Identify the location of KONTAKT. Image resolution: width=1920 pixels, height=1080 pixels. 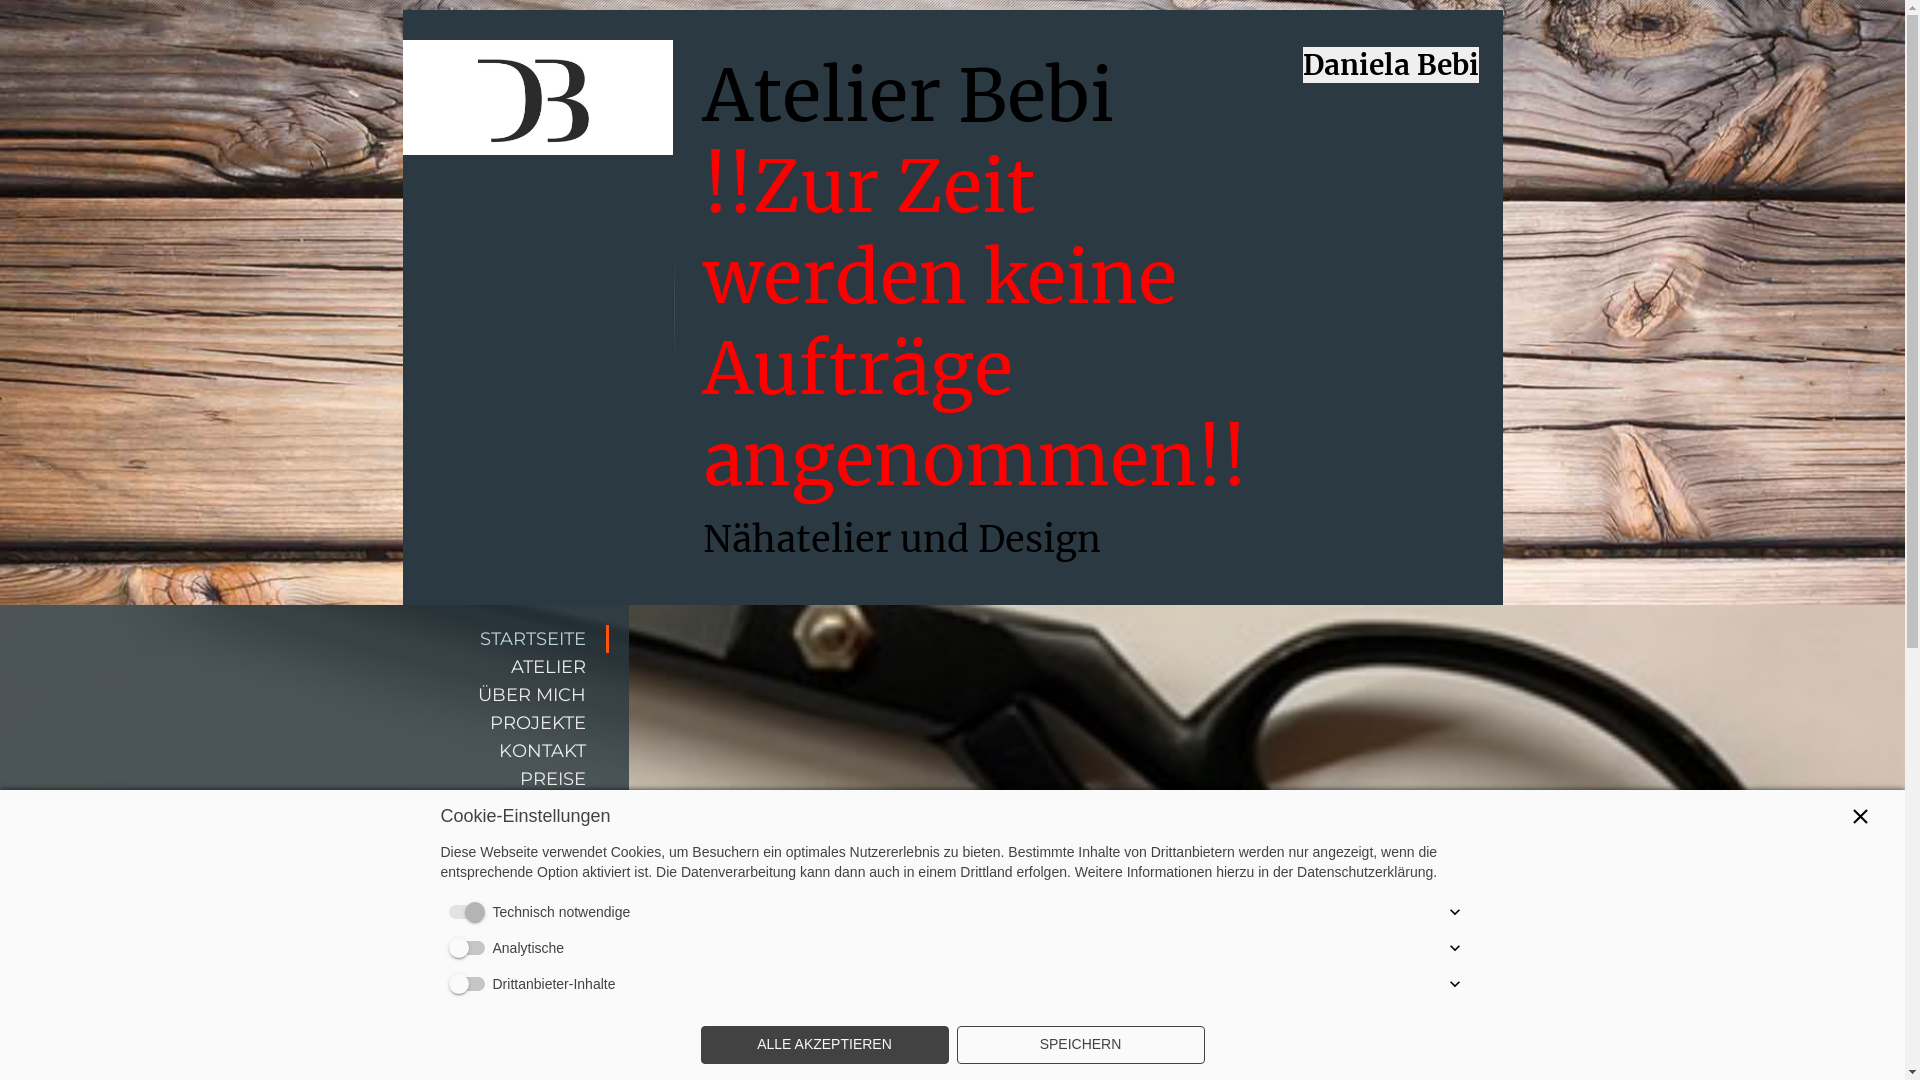
(304, 751).